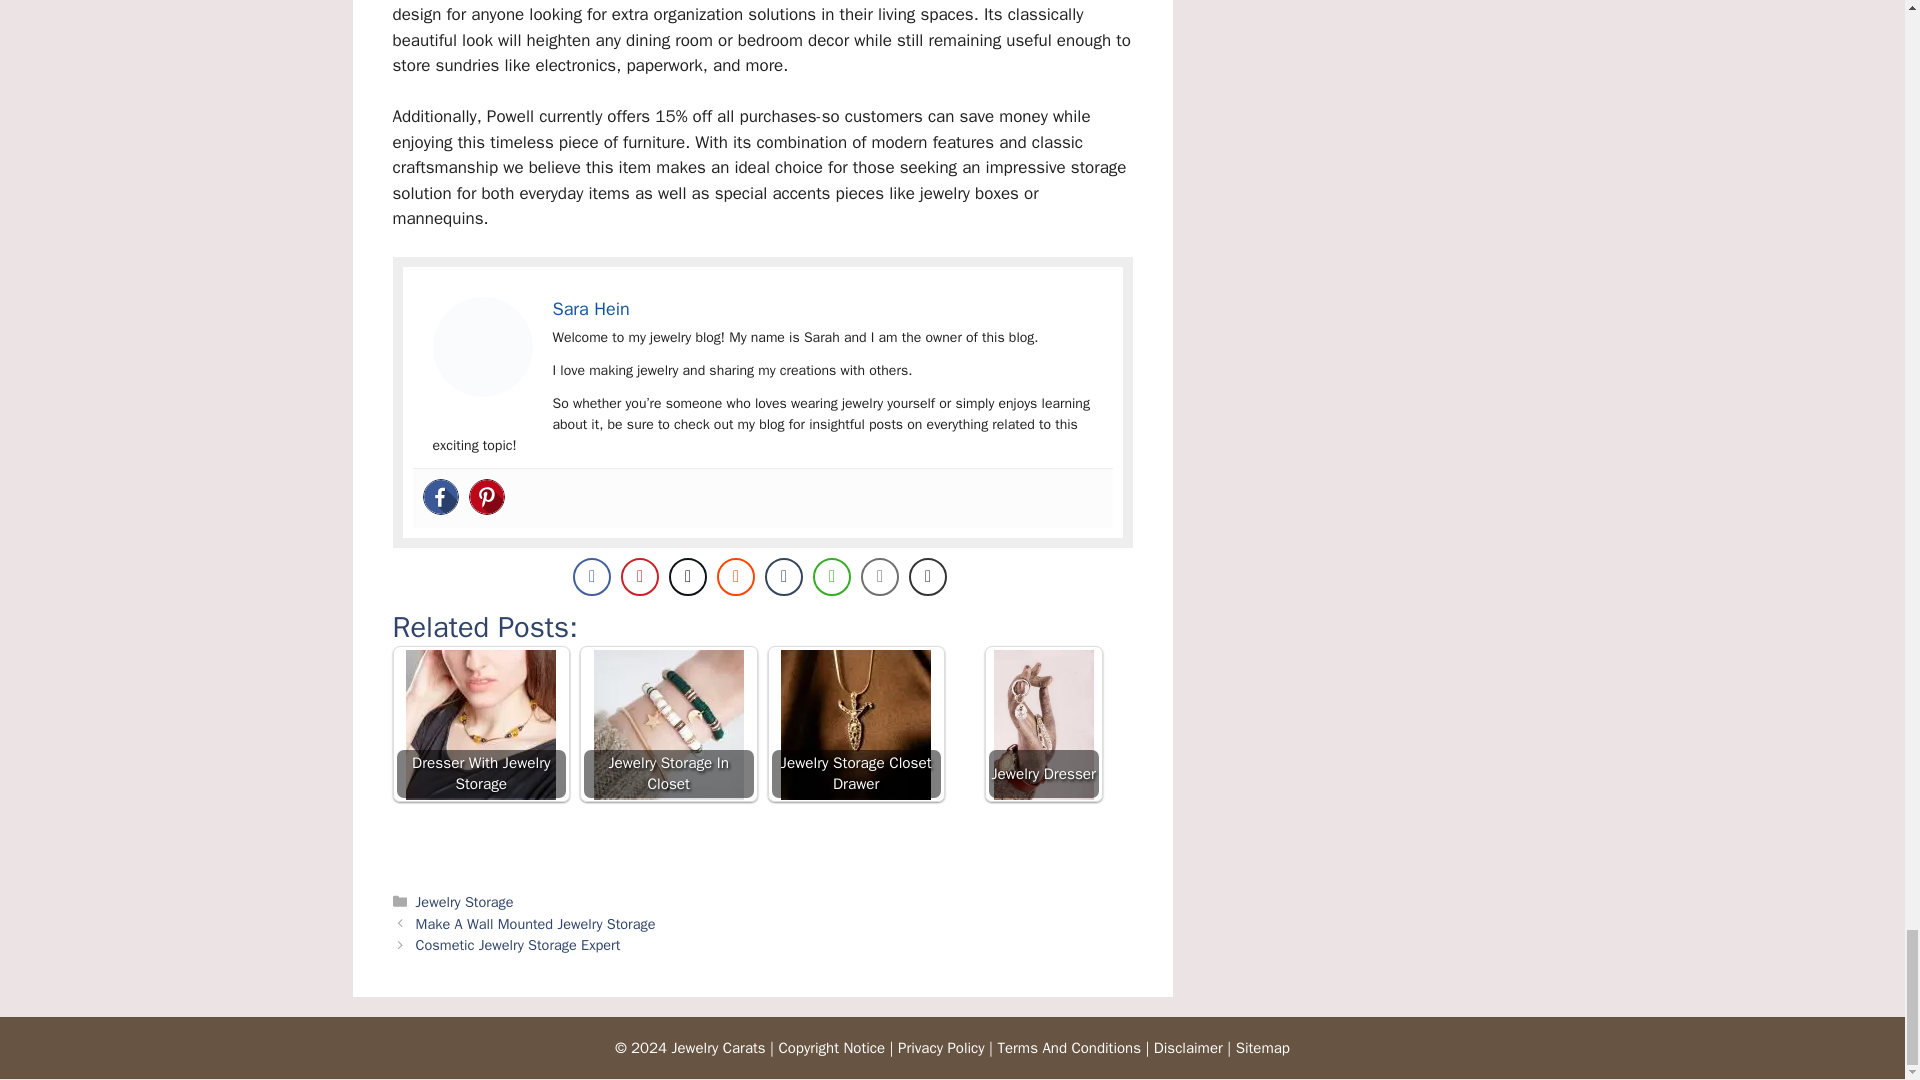 The image size is (1920, 1080). What do you see at coordinates (480, 725) in the screenshot?
I see `Dresser With Jewelry Storage` at bounding box center [480, 725].